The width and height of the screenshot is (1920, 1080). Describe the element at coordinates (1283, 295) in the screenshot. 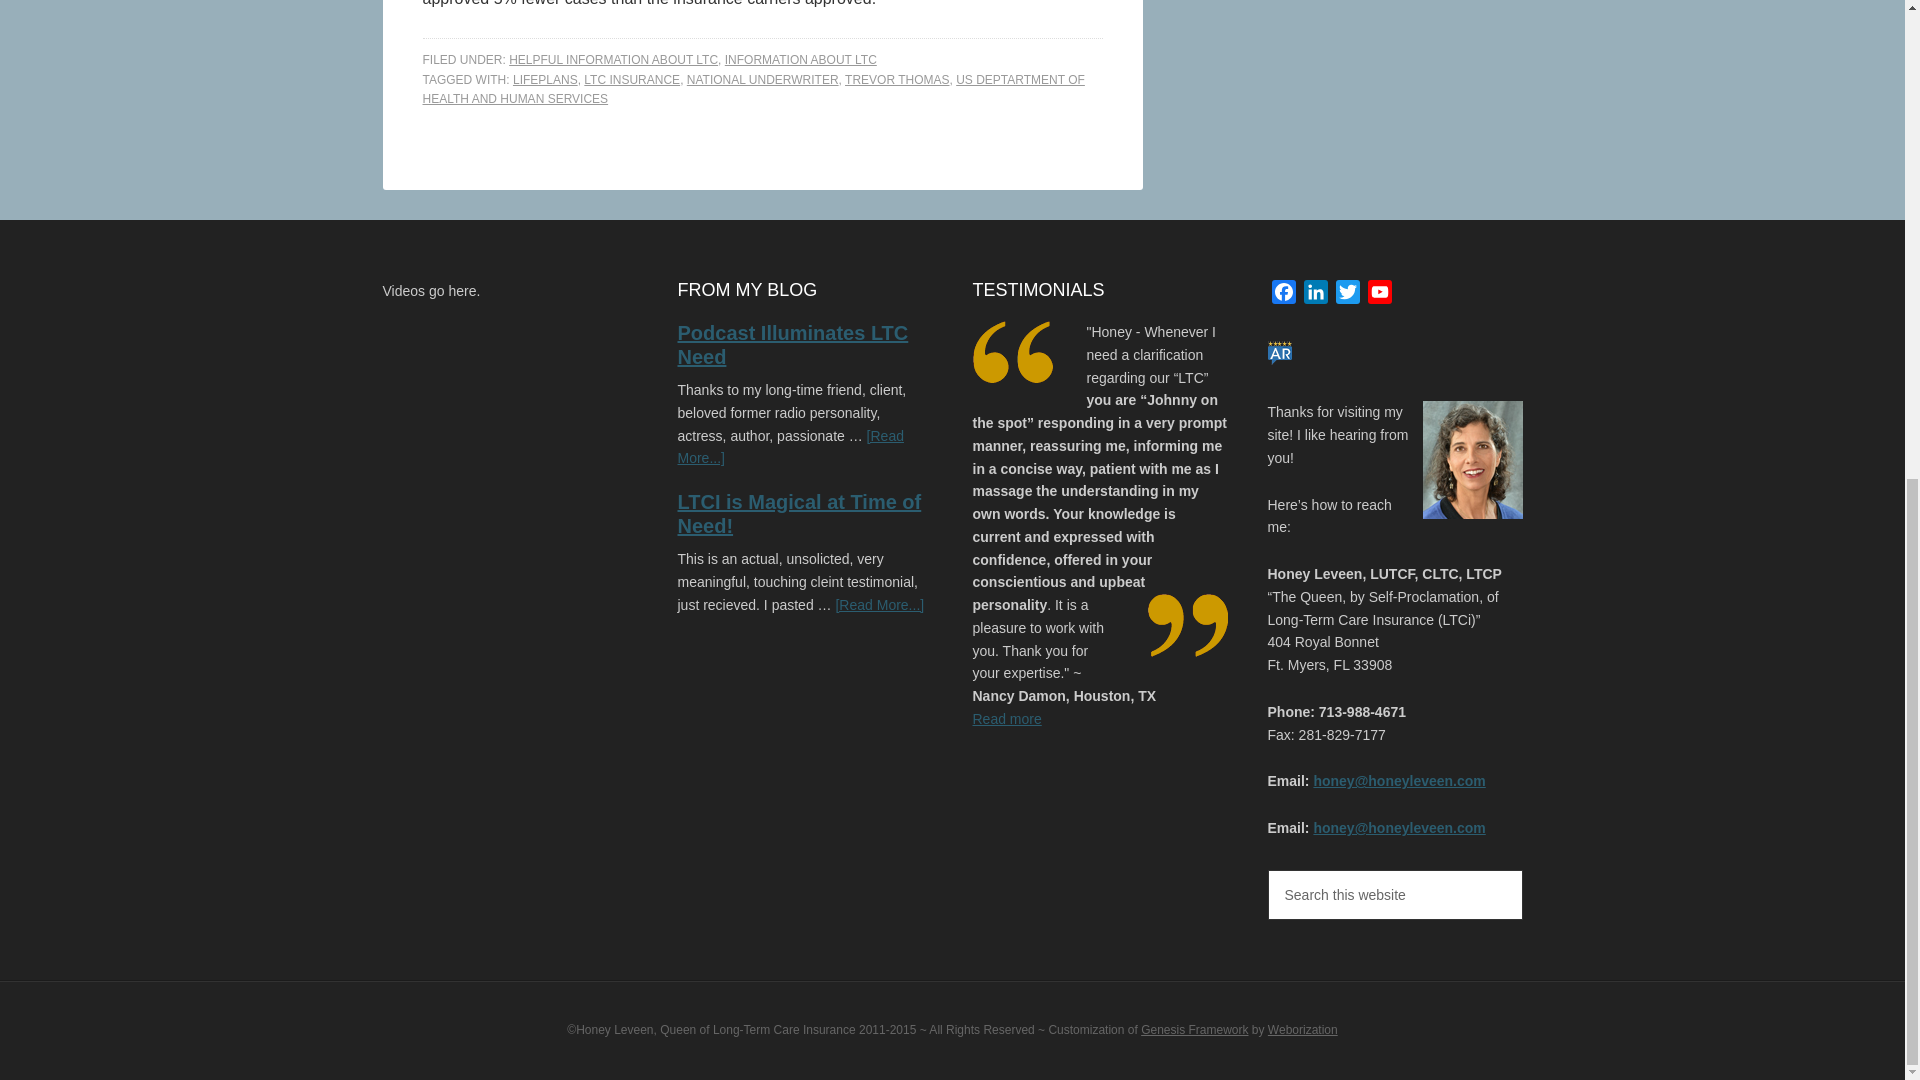

I see `Facebook` at that location.